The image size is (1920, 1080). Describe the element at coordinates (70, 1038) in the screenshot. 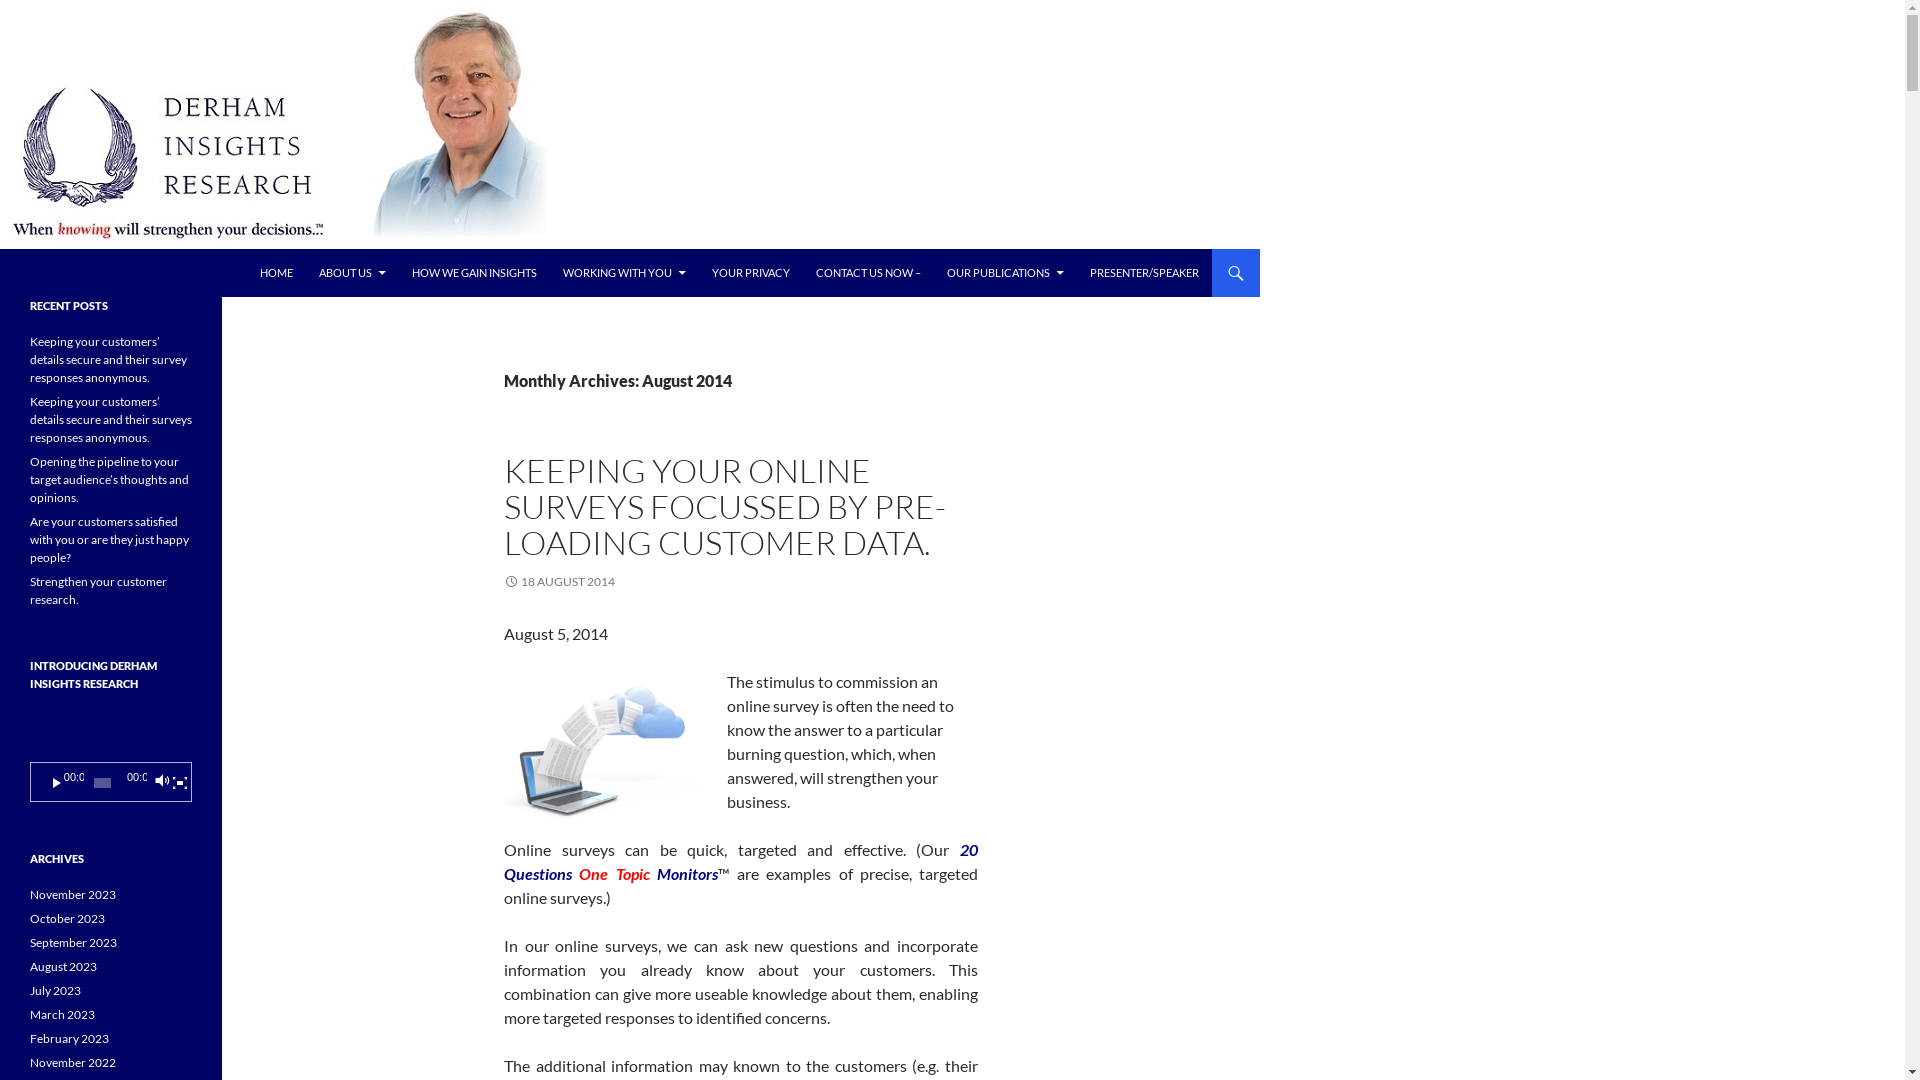

I see `February 2023` at that location.